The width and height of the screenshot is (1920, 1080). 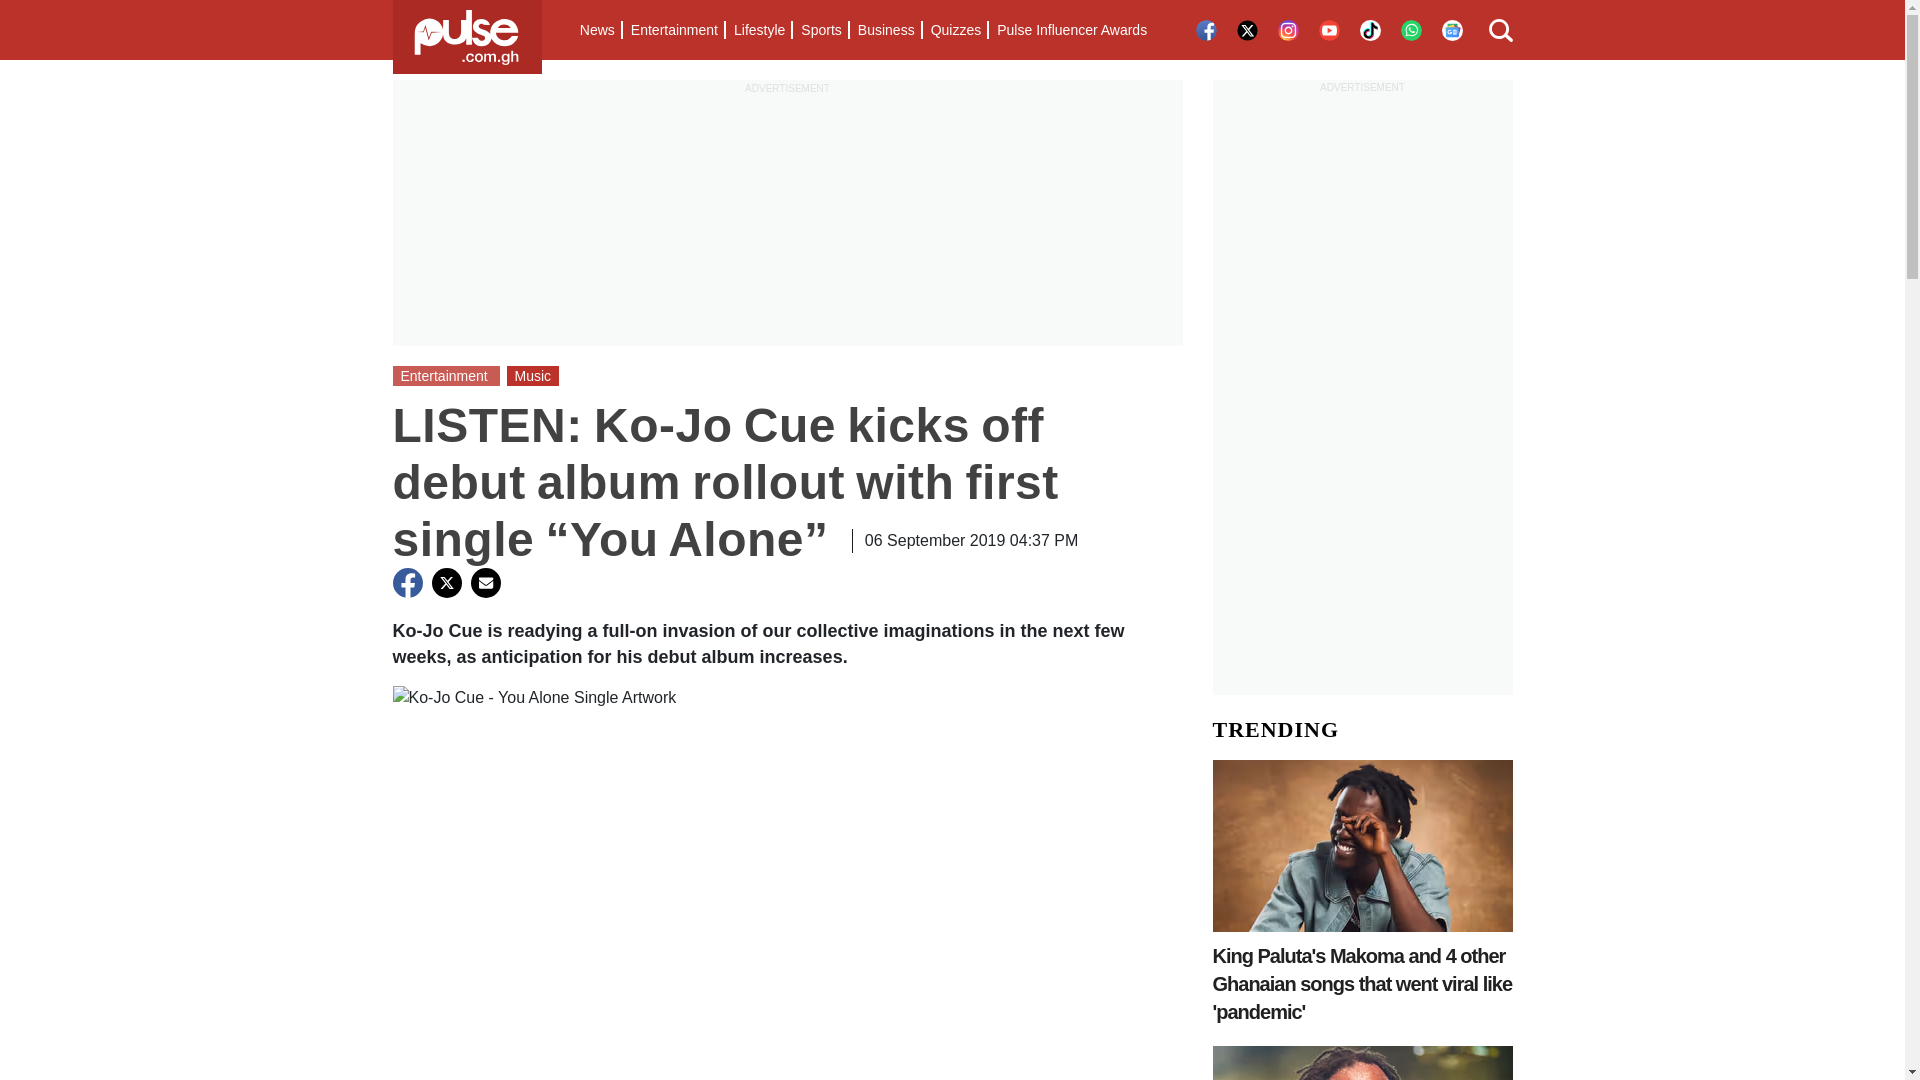 What do you see at coordinates (820, 30) in the screenshot?
I see `Sports` at bounding box center [820, 30].